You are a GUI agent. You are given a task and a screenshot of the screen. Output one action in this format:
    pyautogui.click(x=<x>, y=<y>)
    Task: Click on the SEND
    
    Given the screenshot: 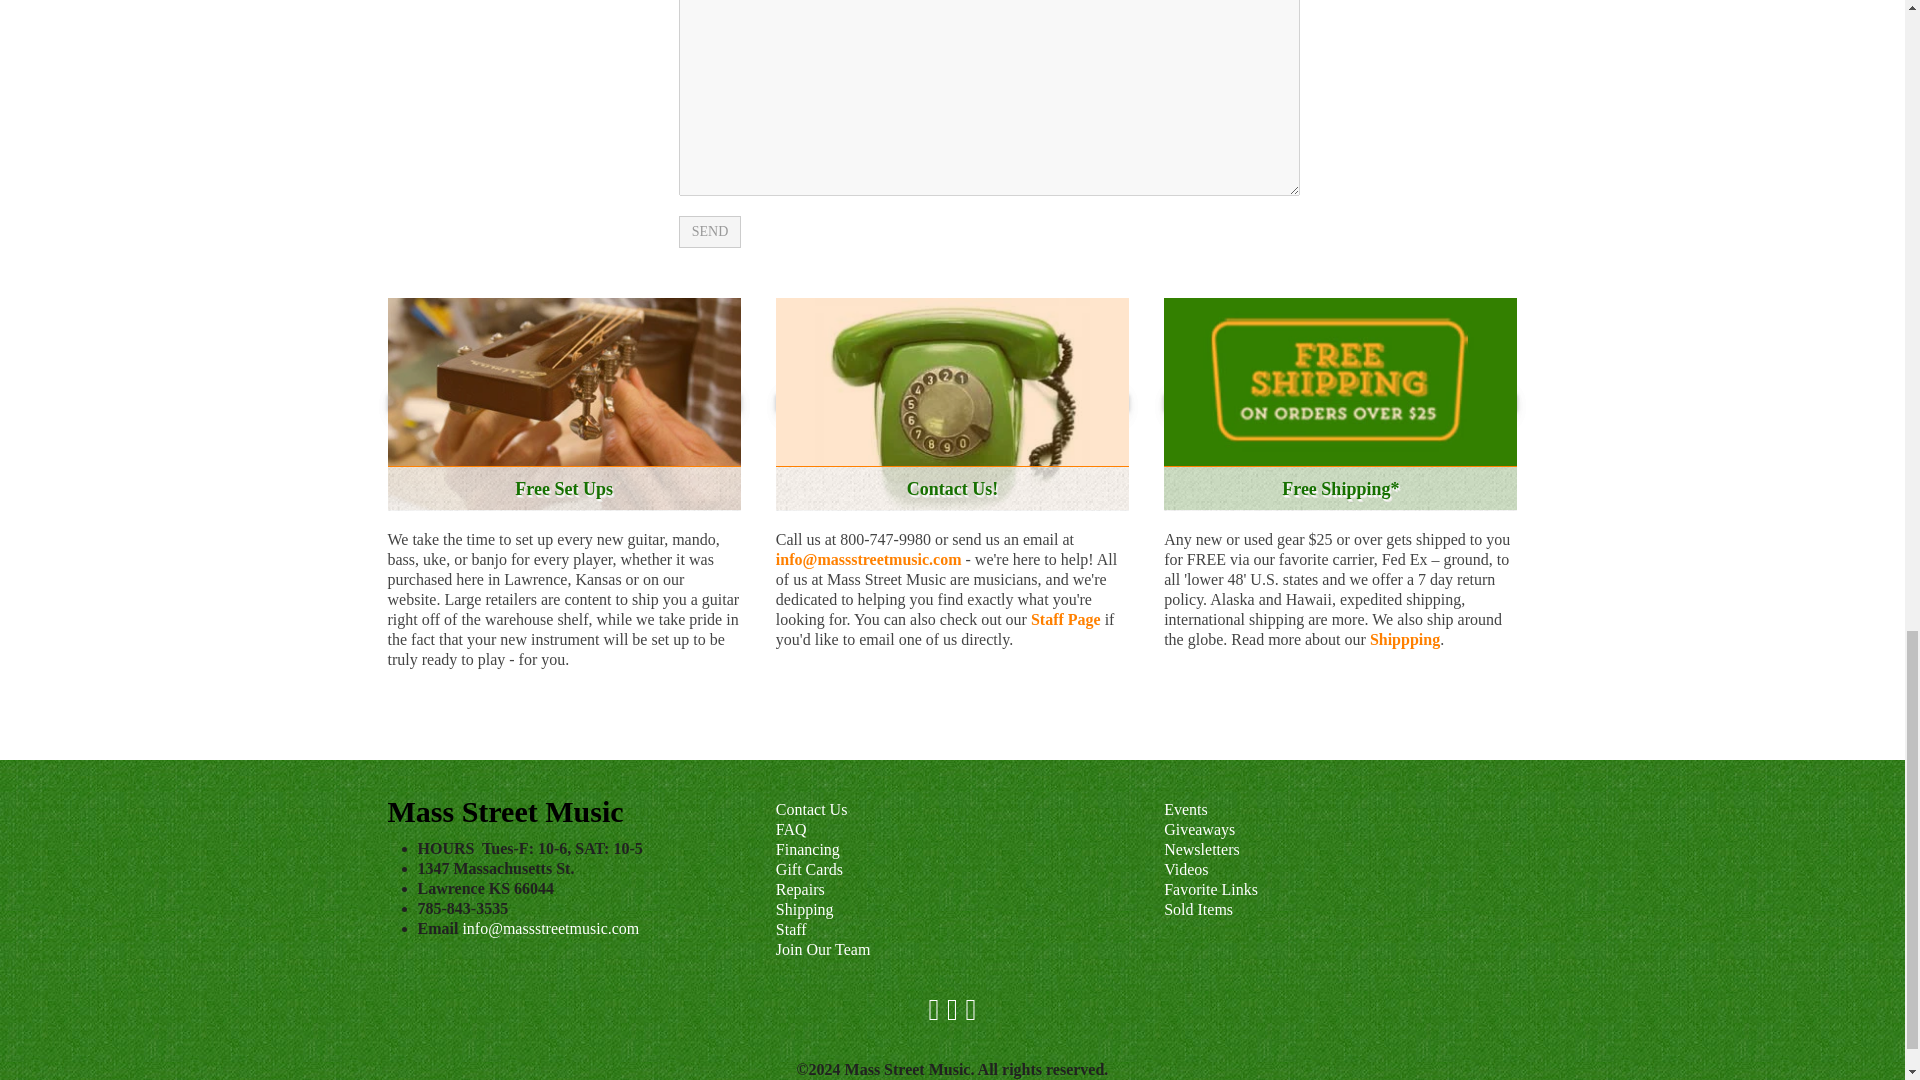 What is the action you would take?
    pyautogui.click(x=710, y=232)
    